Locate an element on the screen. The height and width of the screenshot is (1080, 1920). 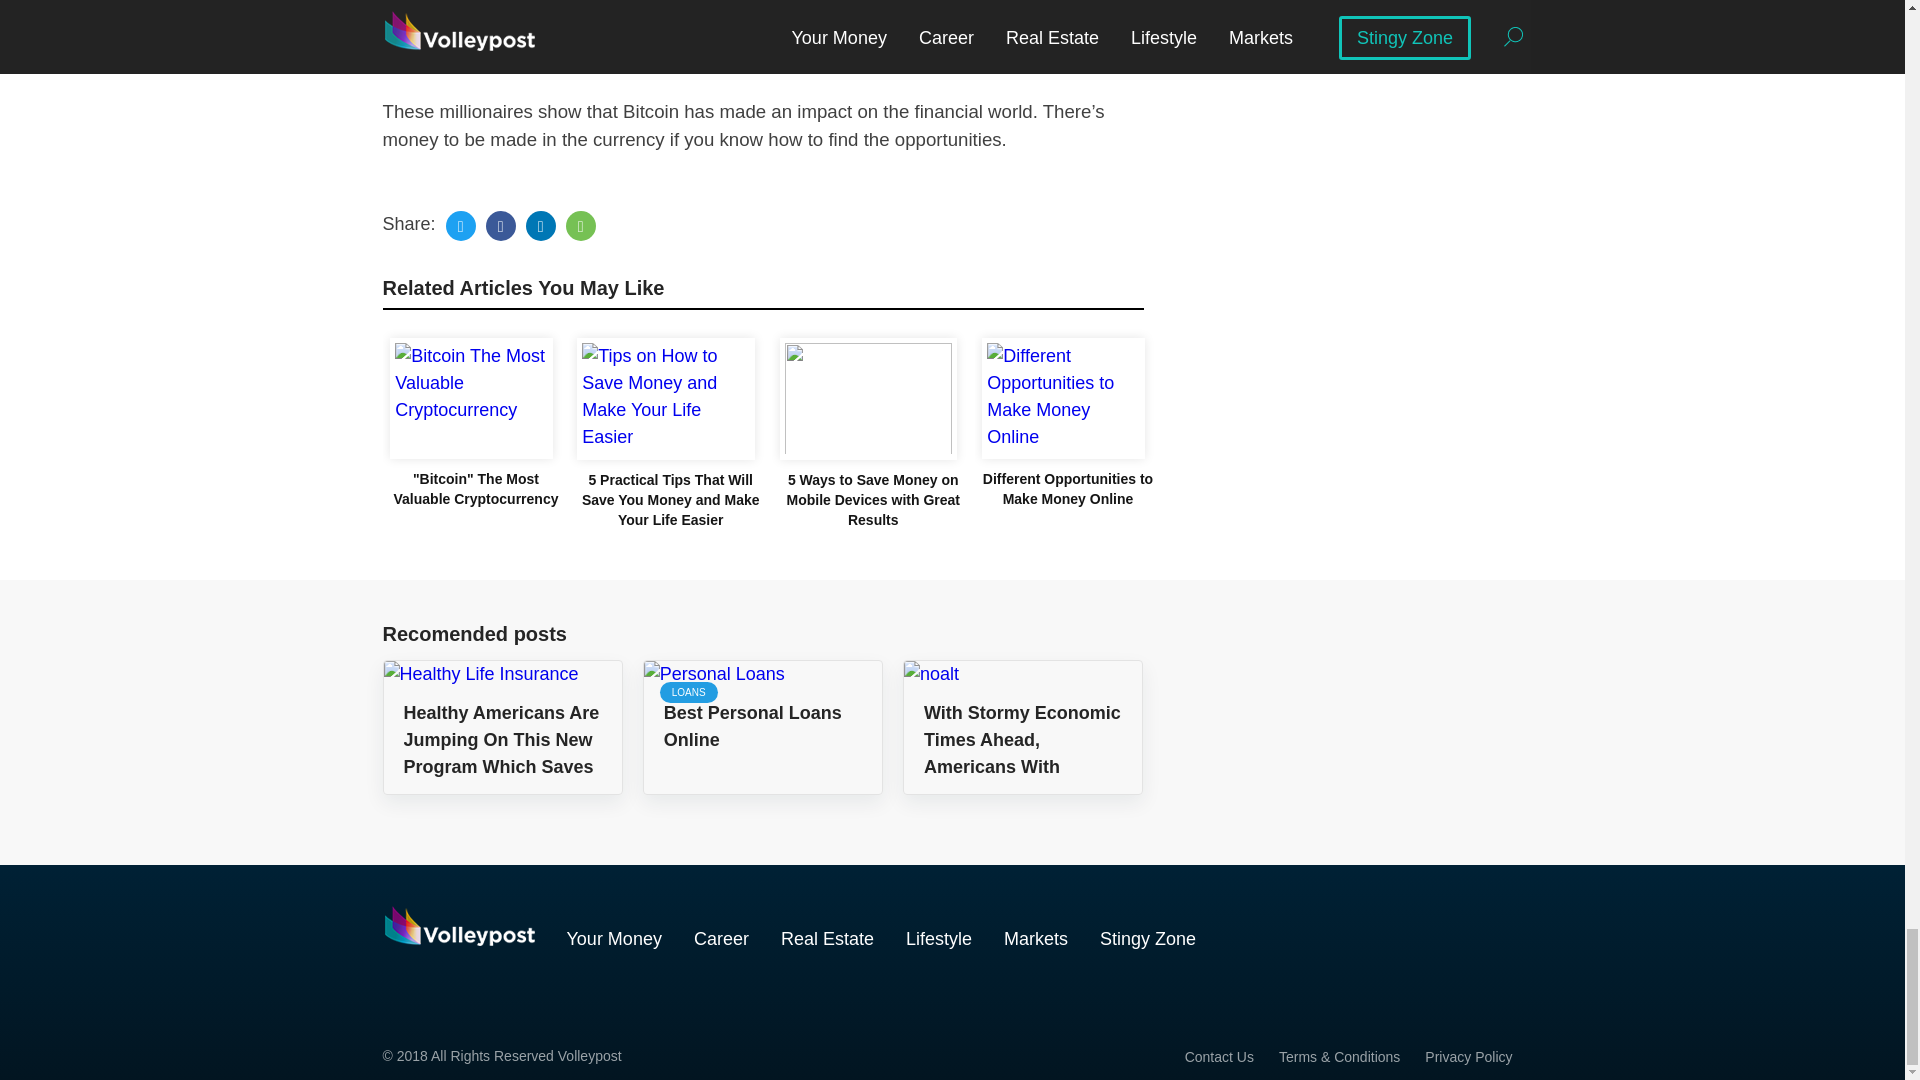
show all posts in Loans is located at coordinates (689, 692).